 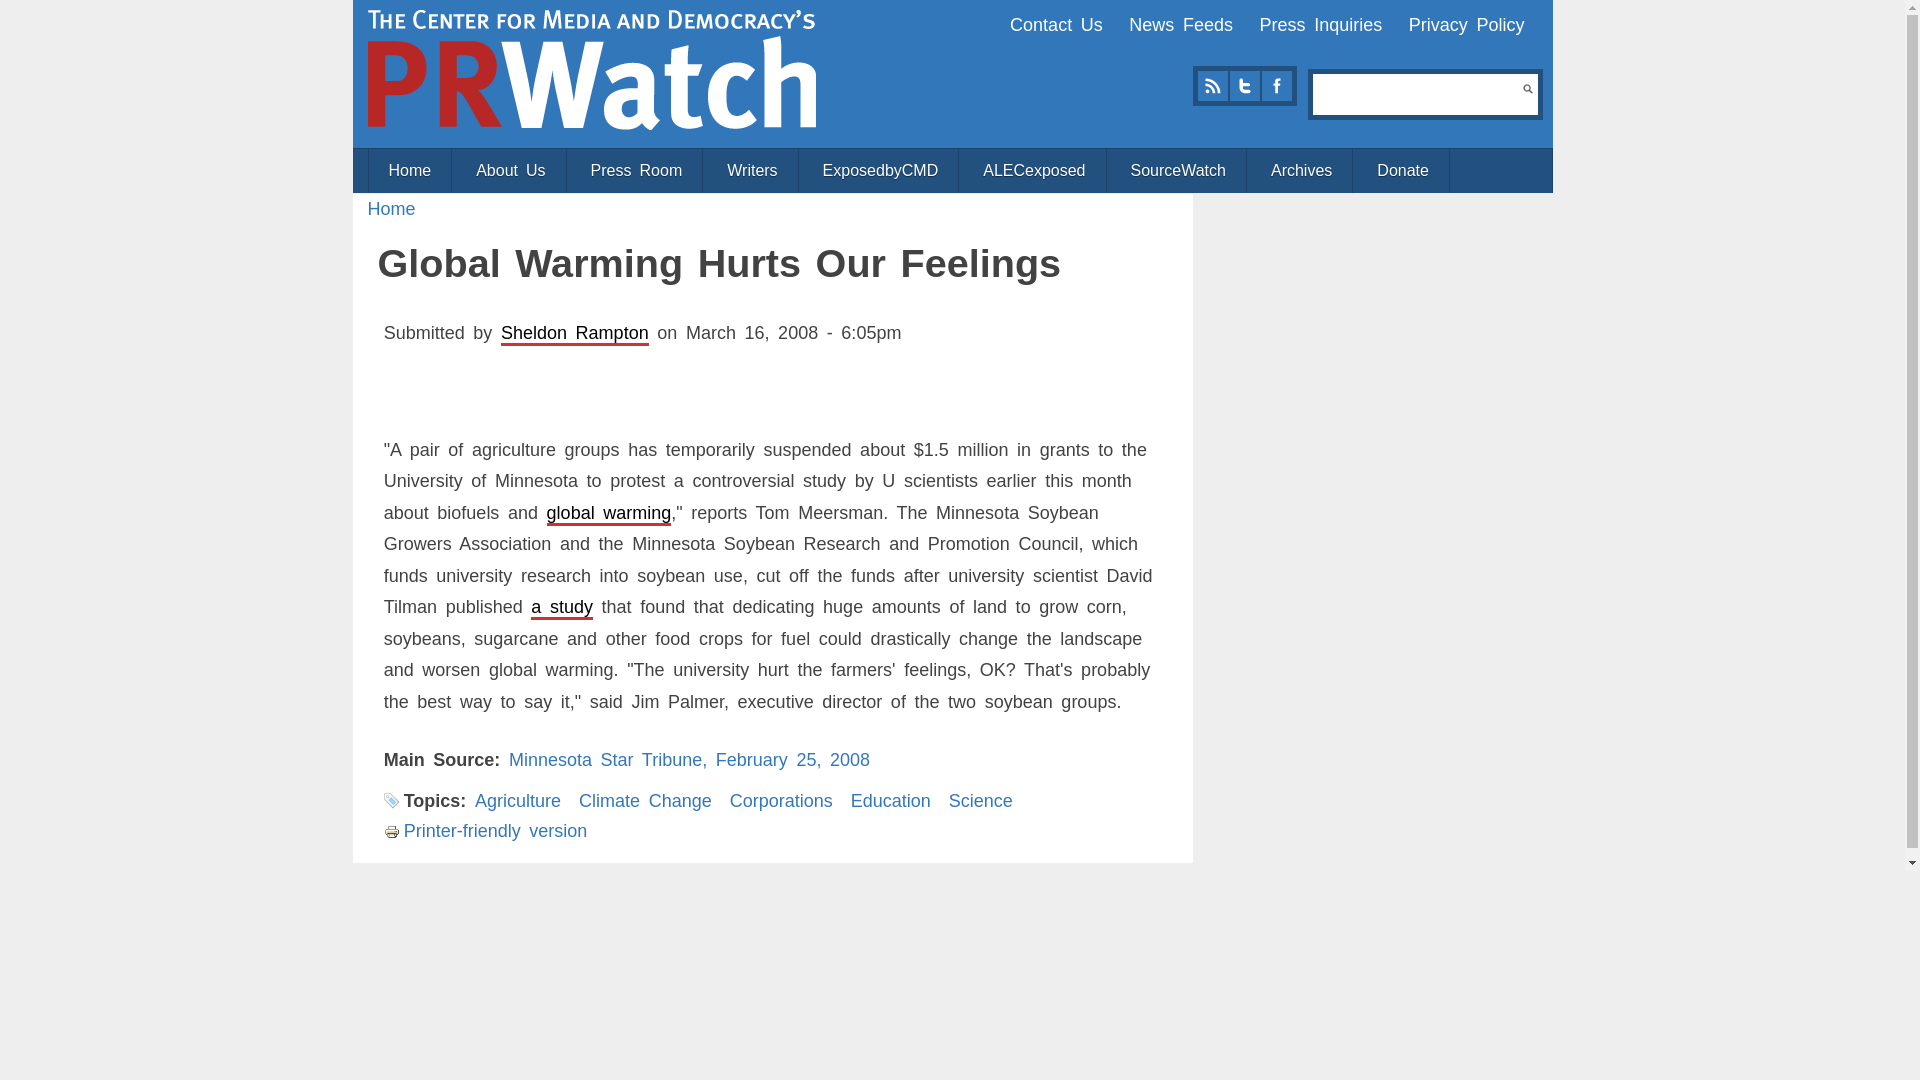 What do you see at coordinates (410, 171) in the screenshot?
I see `Home` at bounding box center [410, 171].